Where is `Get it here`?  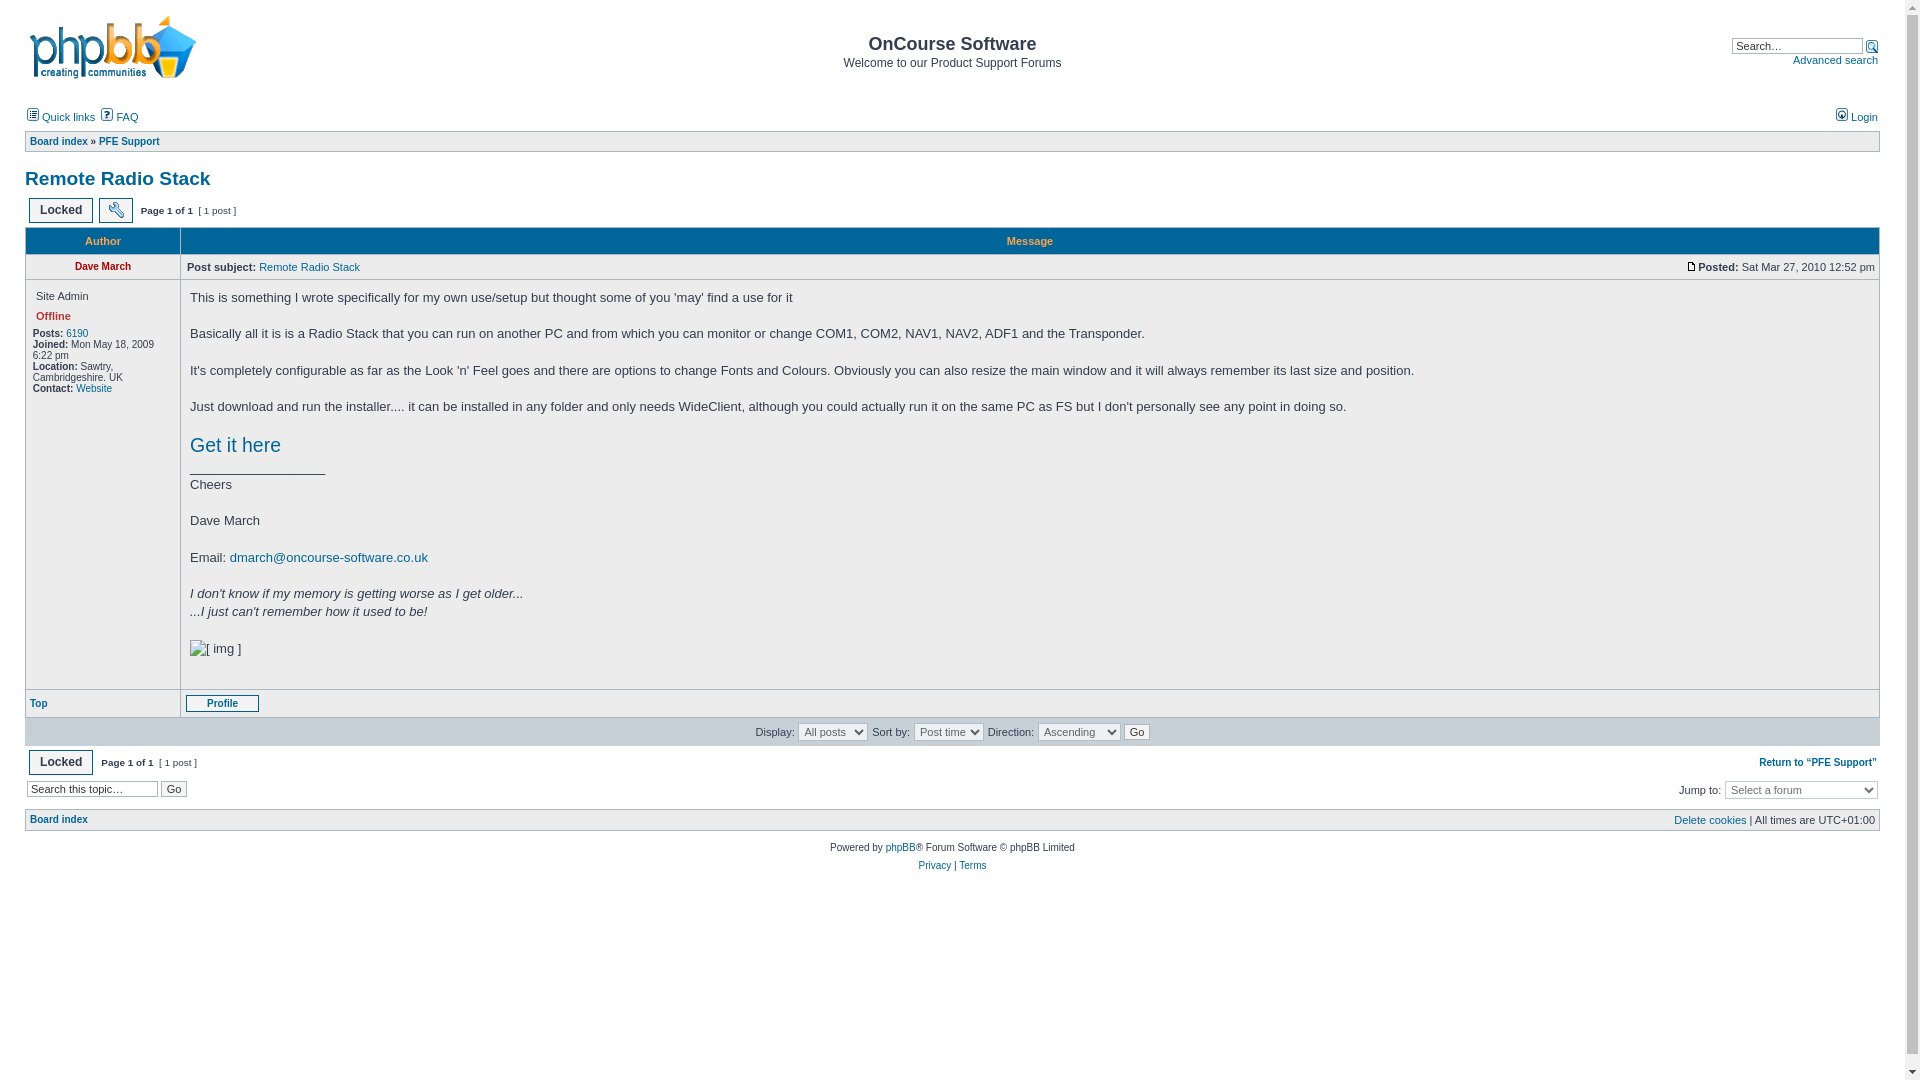 Get it here is located at coordinates (235, 446).